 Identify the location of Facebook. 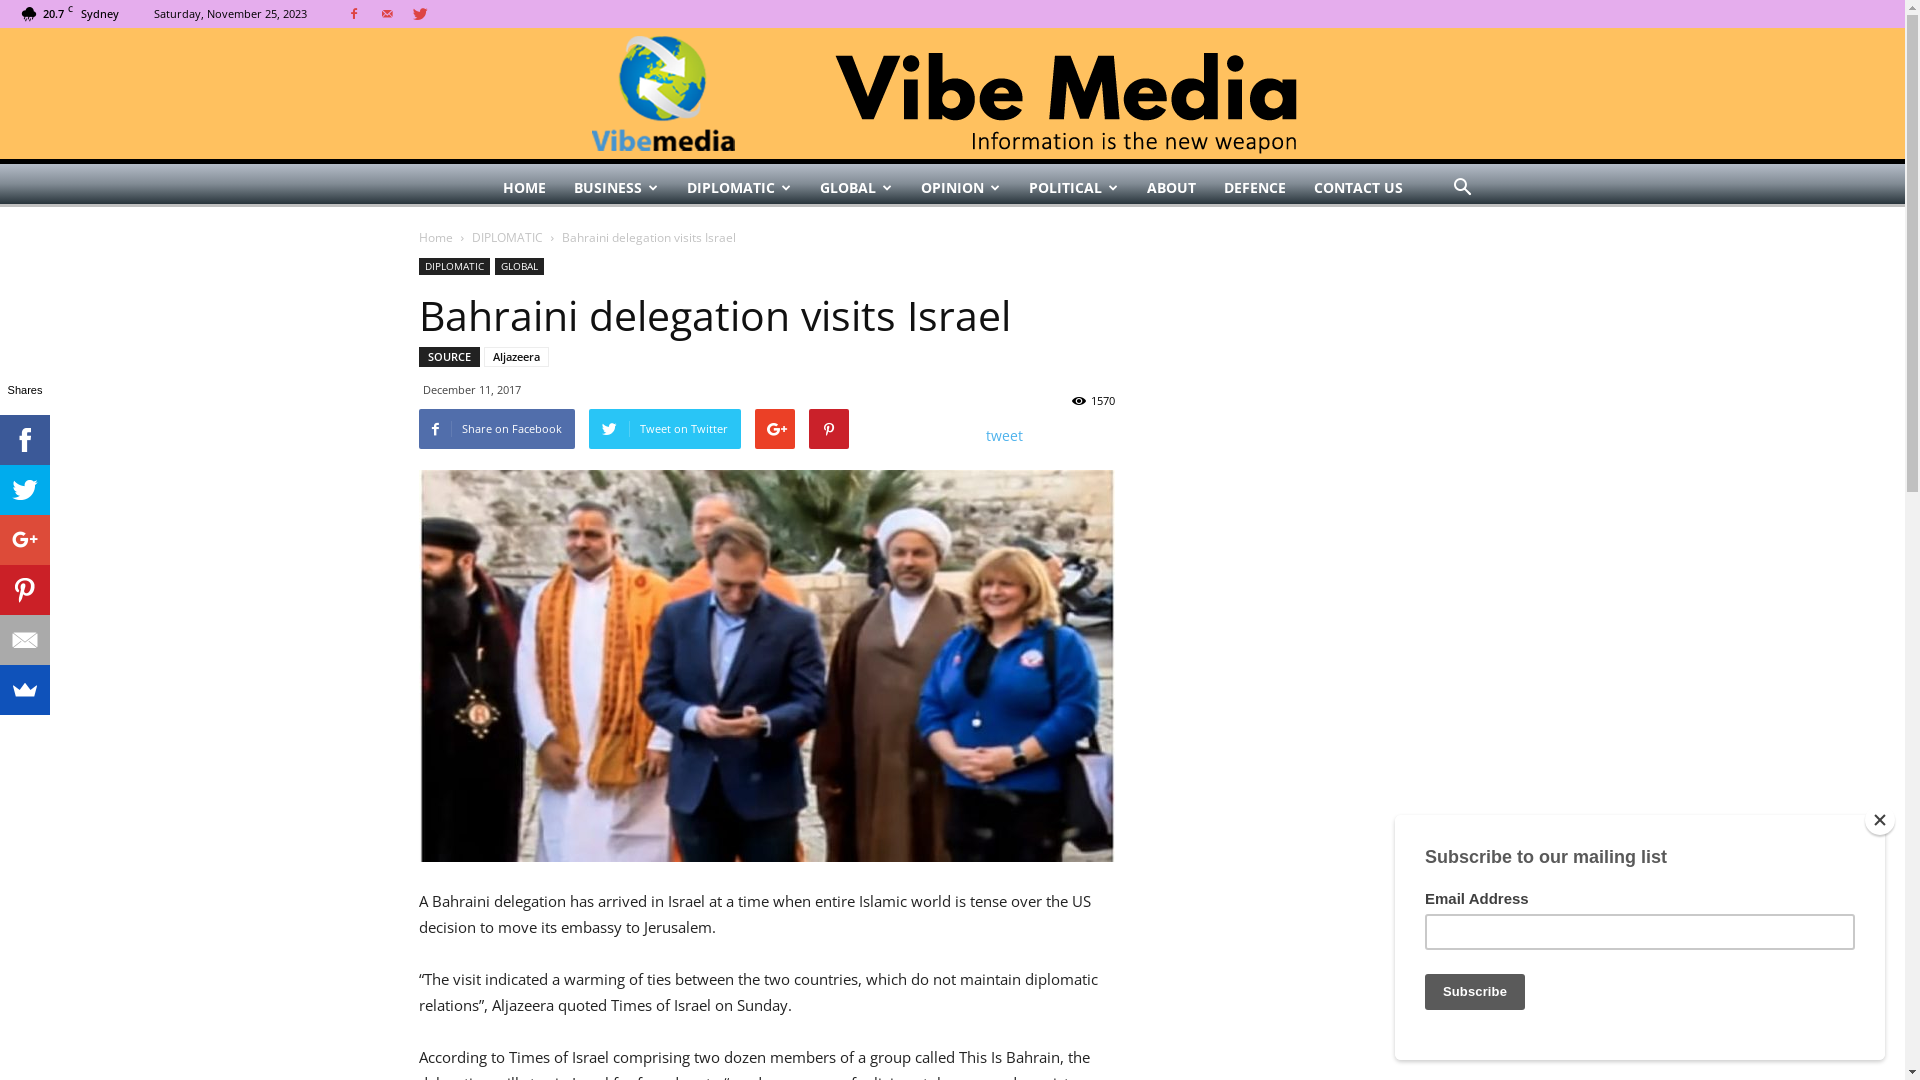
(25, 440).